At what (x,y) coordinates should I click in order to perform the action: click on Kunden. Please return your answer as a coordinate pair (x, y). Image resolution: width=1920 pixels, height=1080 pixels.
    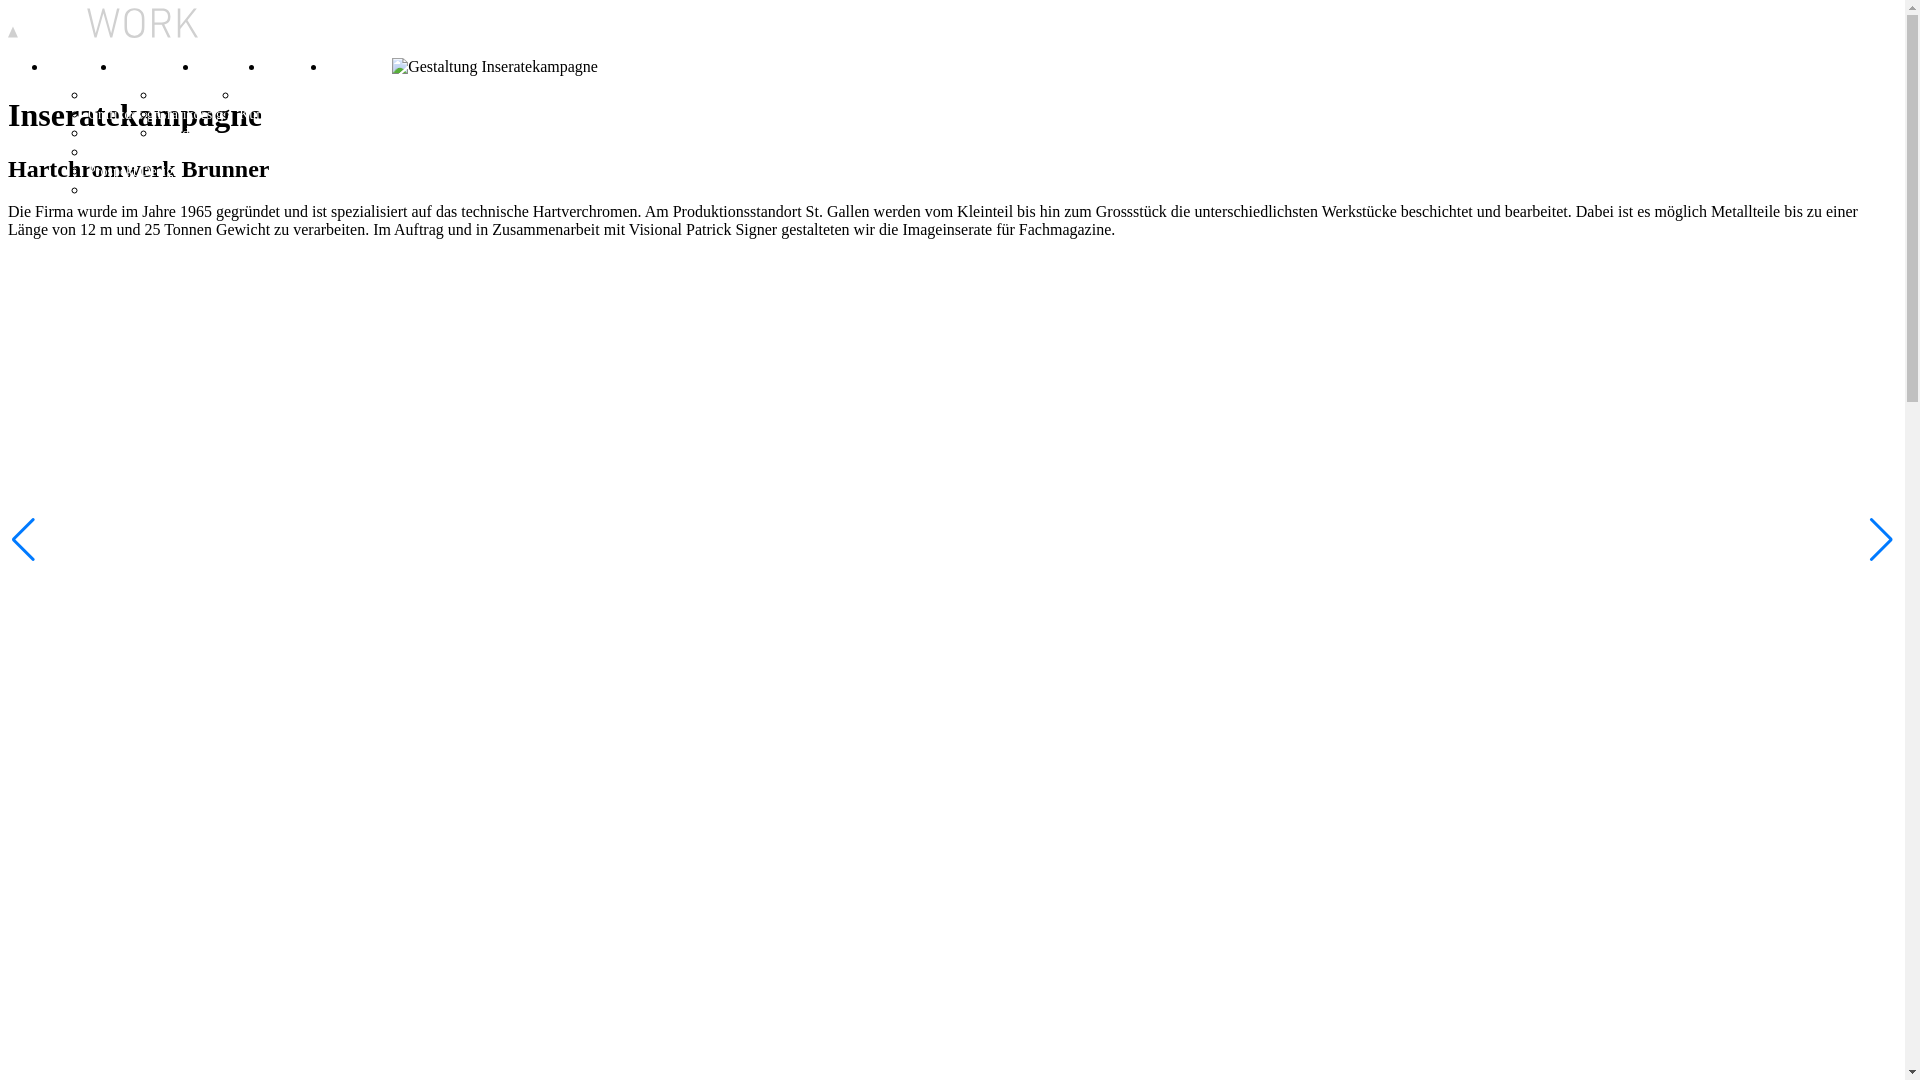
    Looking at the image, I should click on (261, 114).